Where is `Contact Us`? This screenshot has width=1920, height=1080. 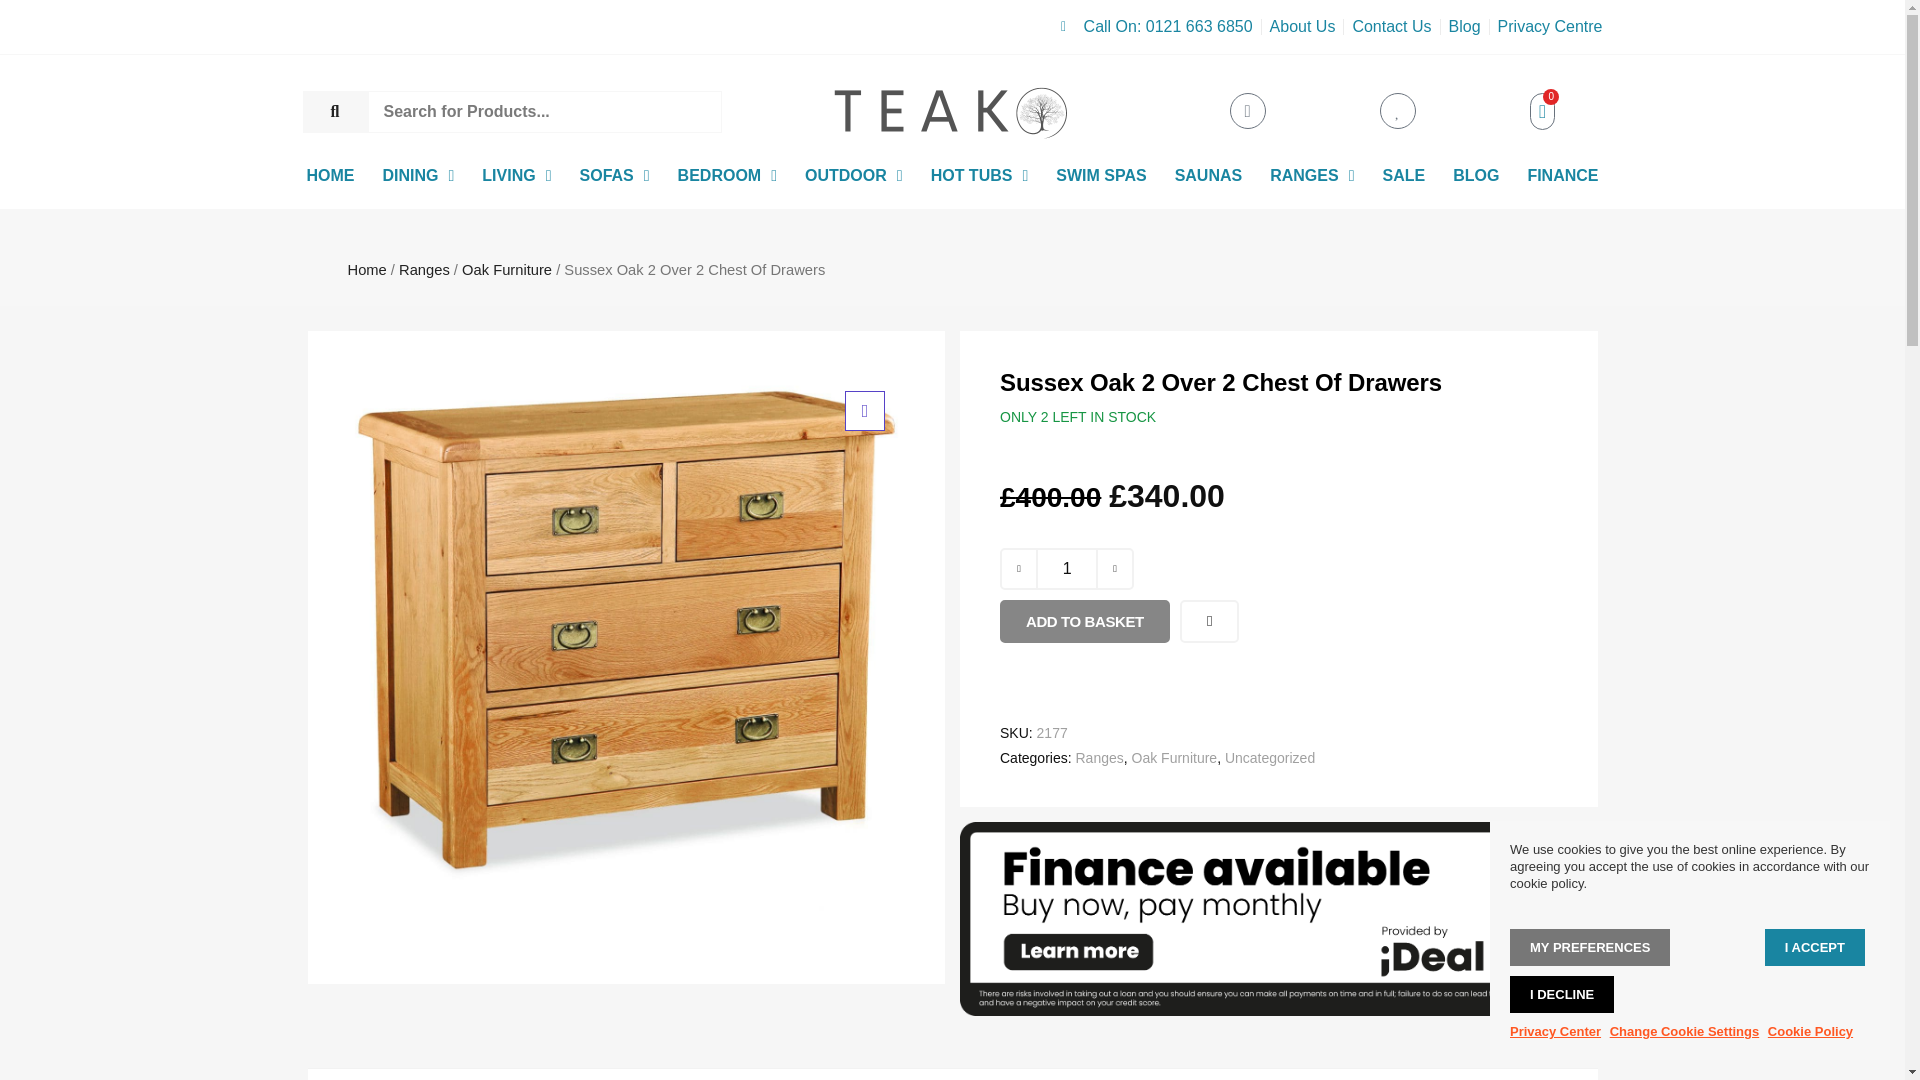
Contact Us is located at coordinates (1390, 26).